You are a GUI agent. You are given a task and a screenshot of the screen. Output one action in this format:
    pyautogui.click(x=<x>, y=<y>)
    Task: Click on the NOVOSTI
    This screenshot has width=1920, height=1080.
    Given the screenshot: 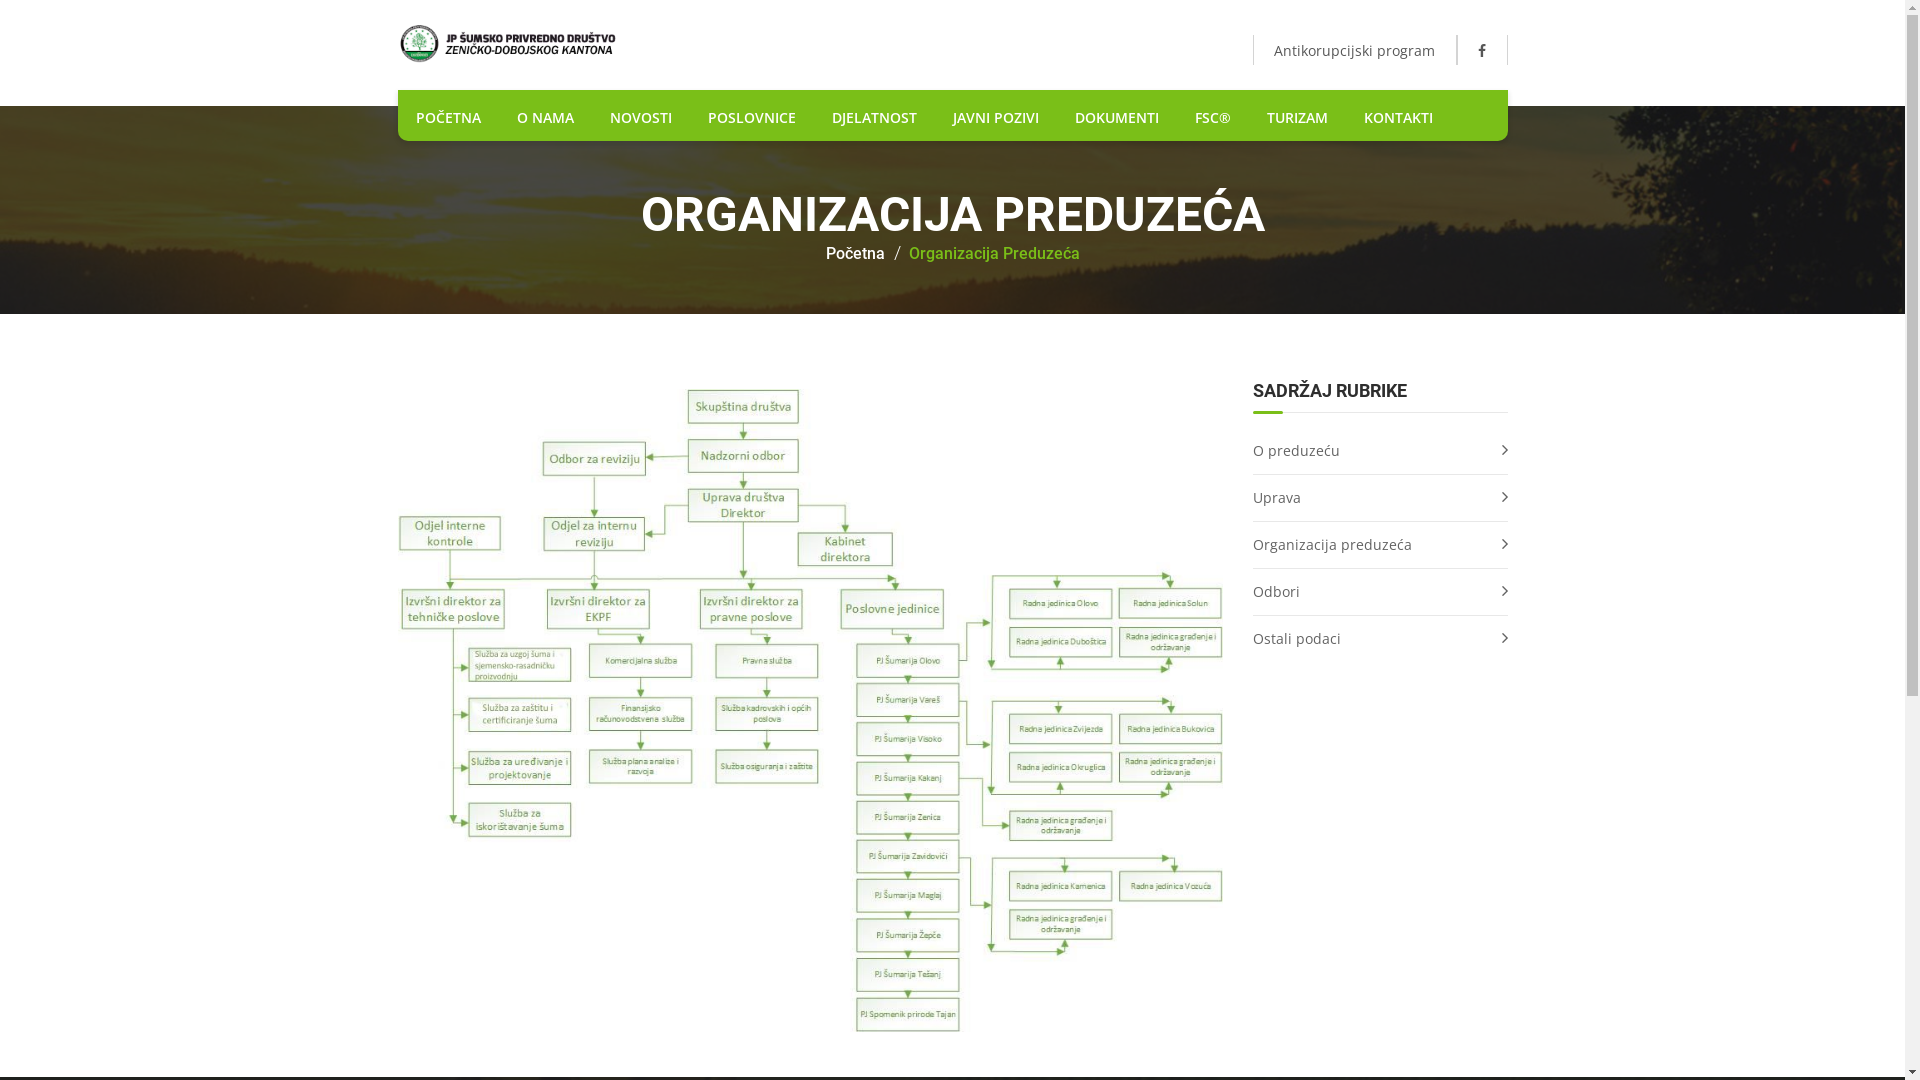 What is the action you would take?
    pyautogui.click(x=641, y=118)
    